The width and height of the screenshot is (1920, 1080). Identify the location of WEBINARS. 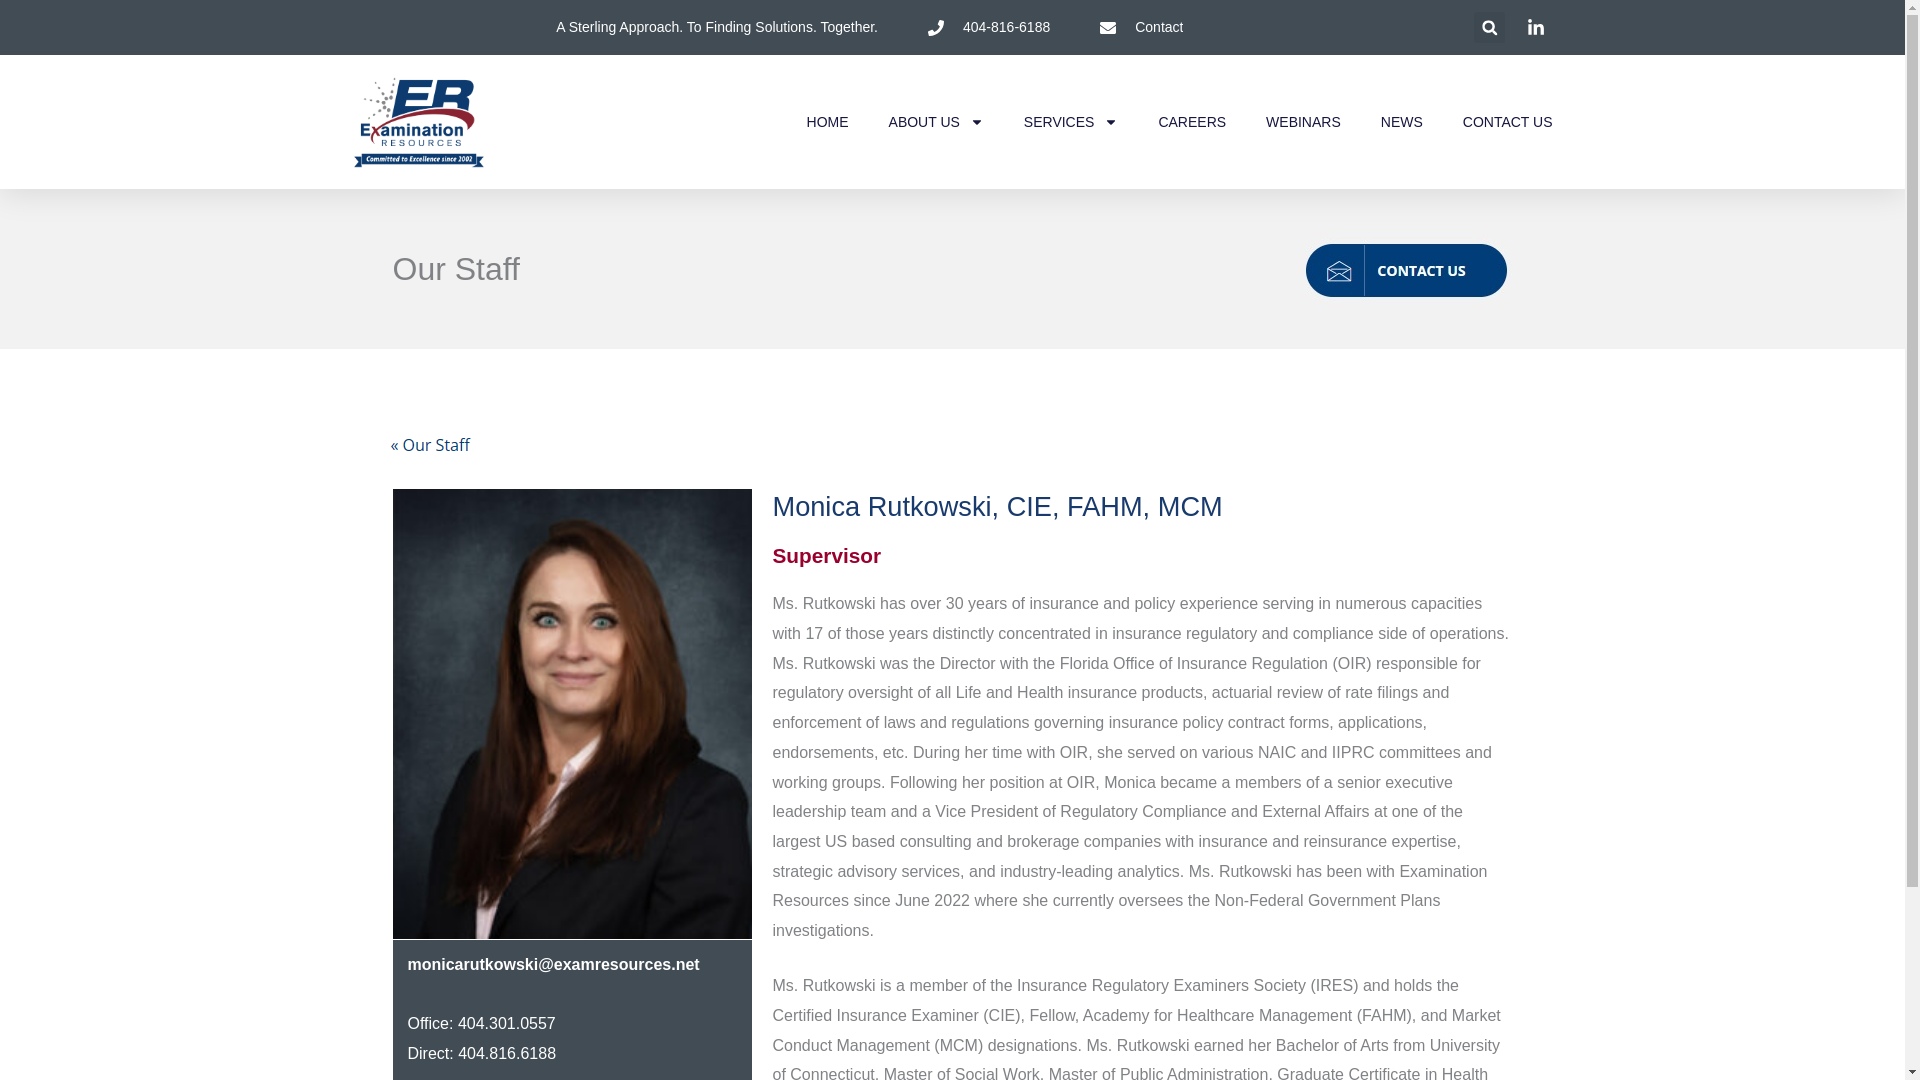
(1302, 122).